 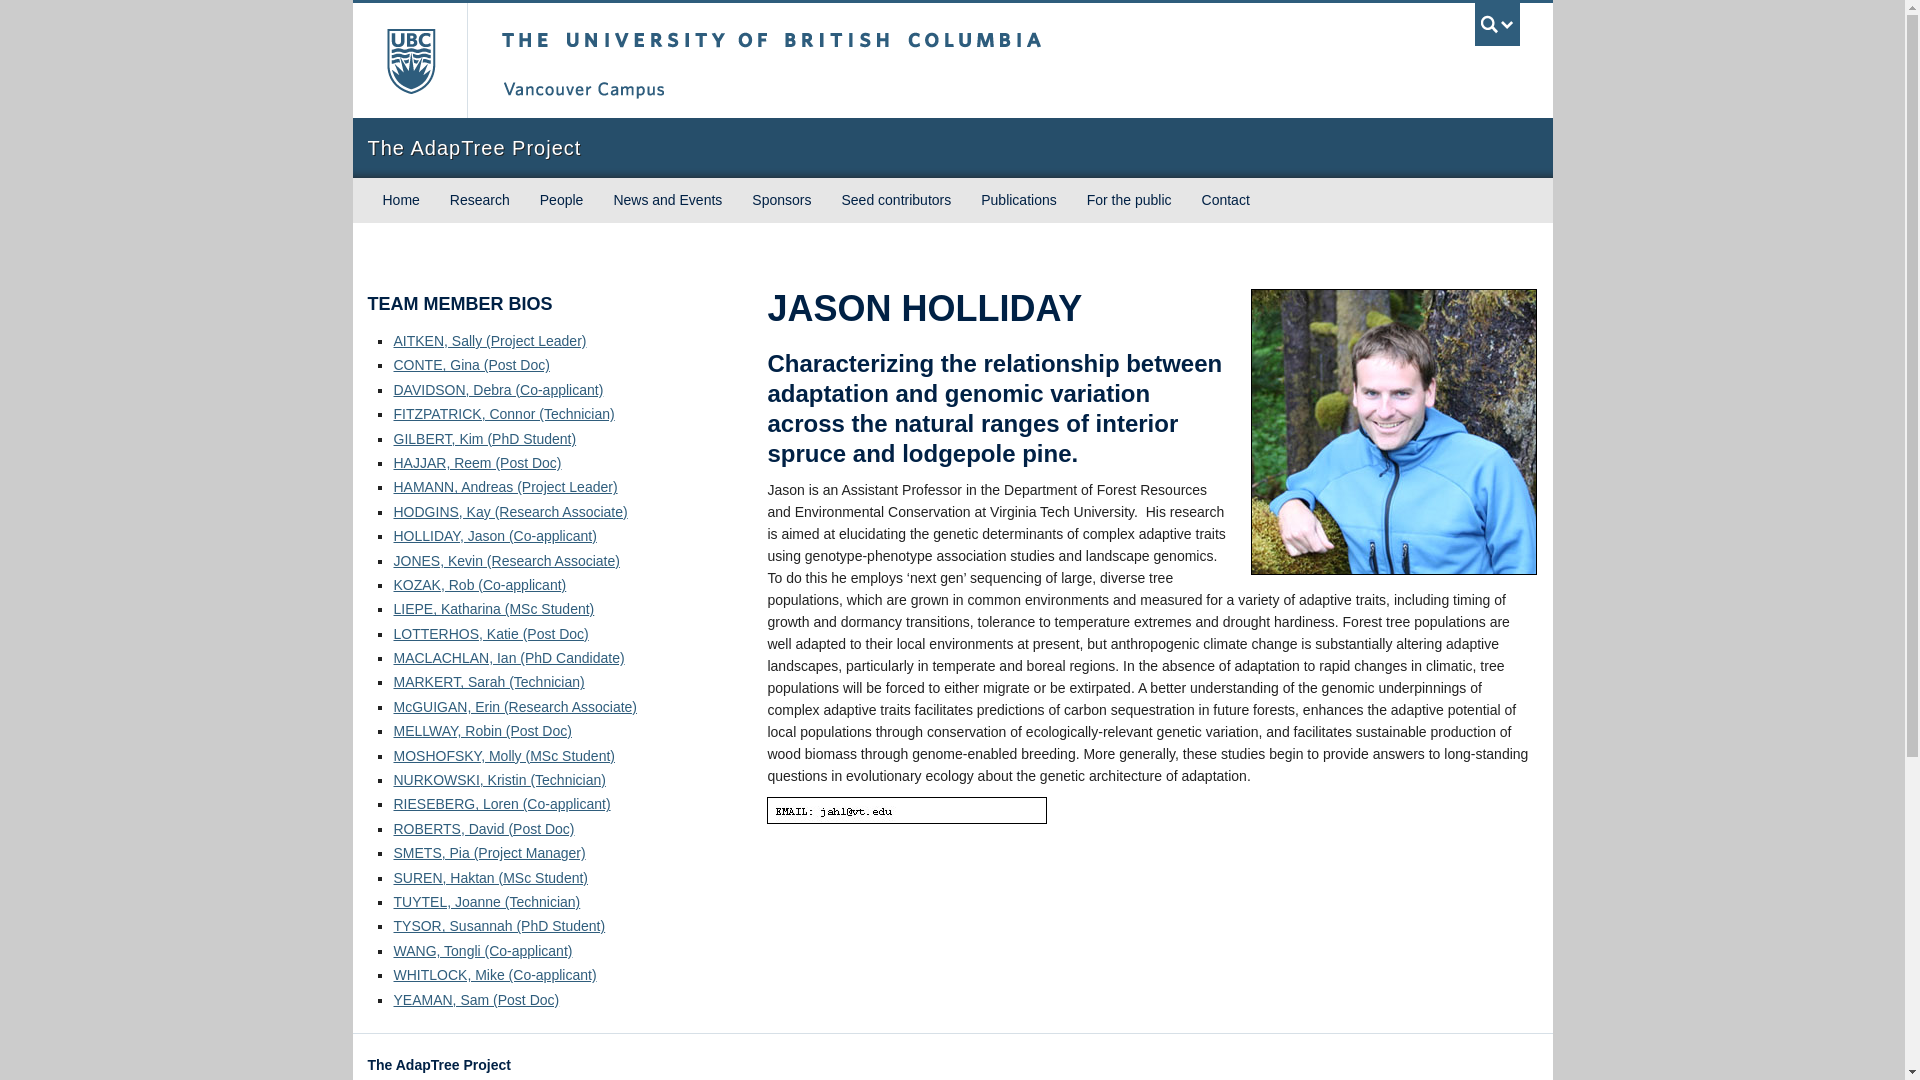 I want to click on Seed contributors, so click(x=895, y=200).